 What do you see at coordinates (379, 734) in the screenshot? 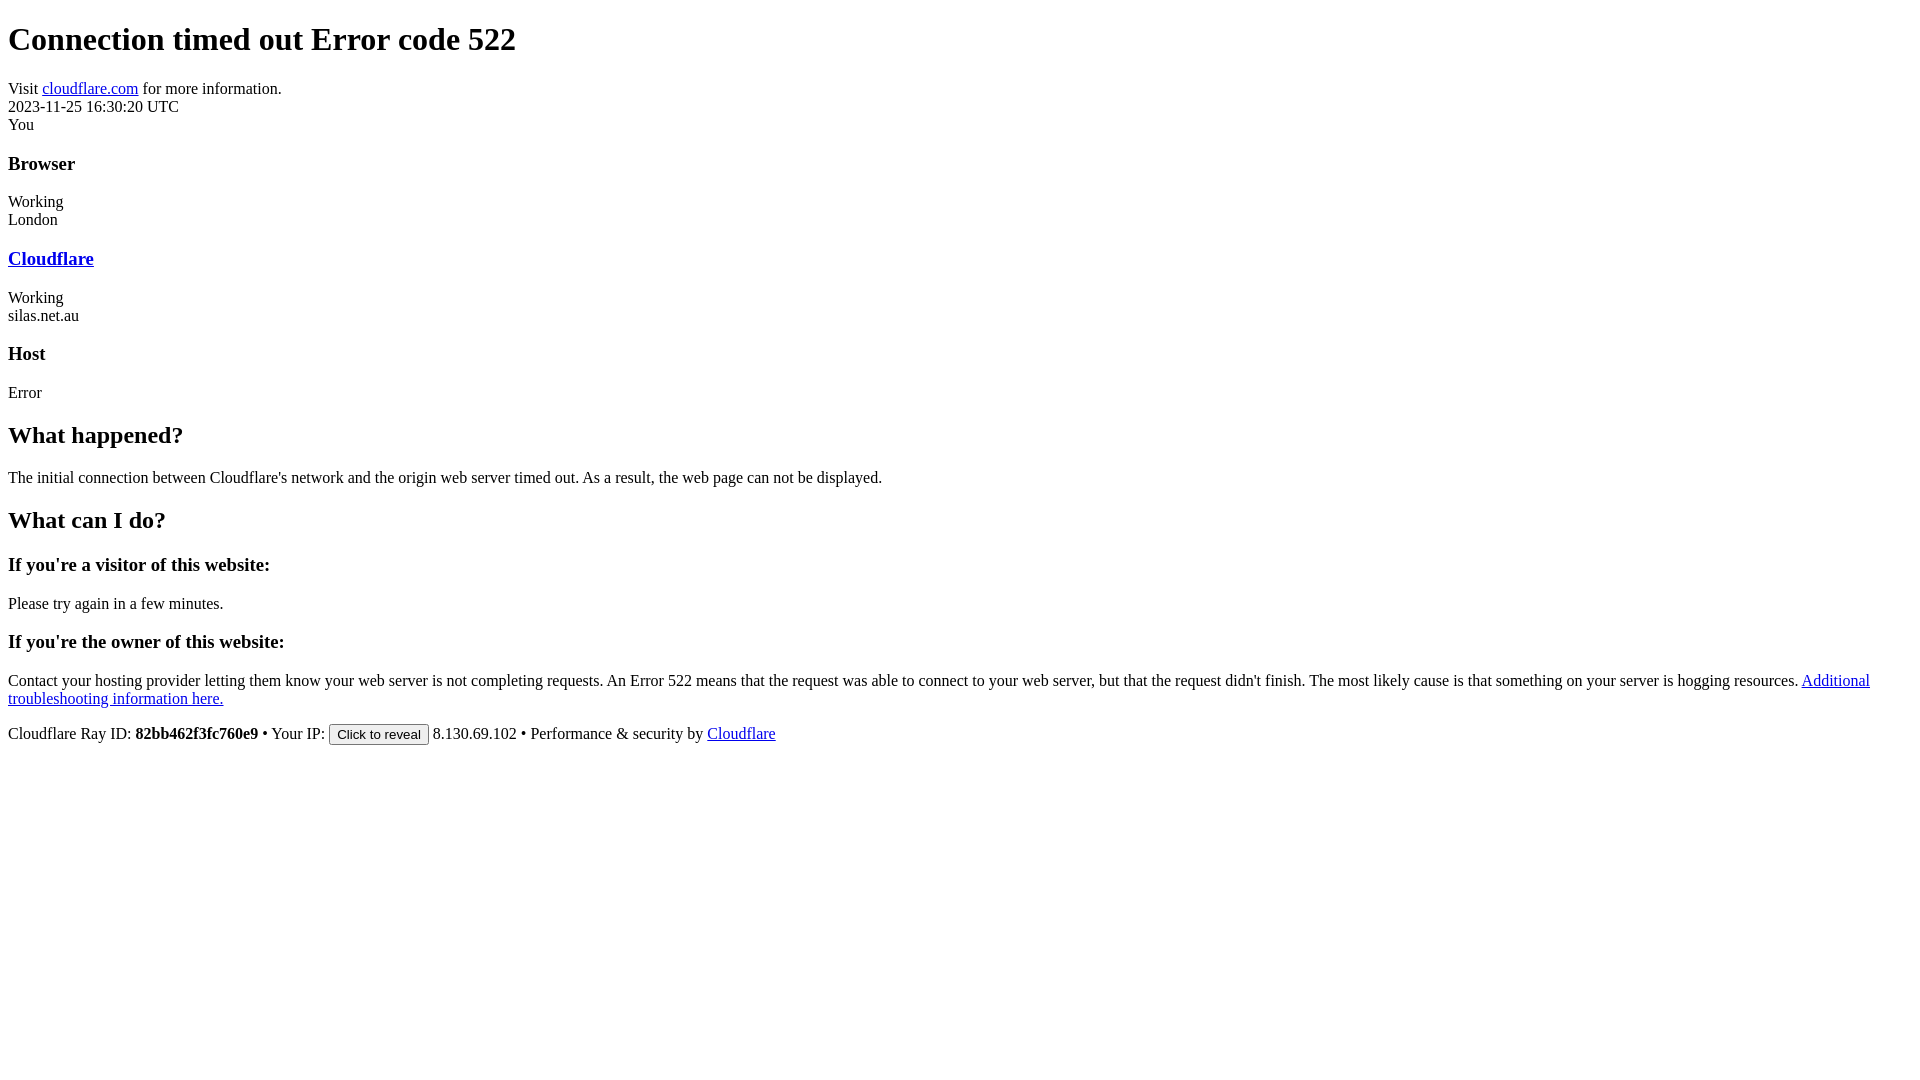
I see `Click to reveal` at bounding box center [379, 734].